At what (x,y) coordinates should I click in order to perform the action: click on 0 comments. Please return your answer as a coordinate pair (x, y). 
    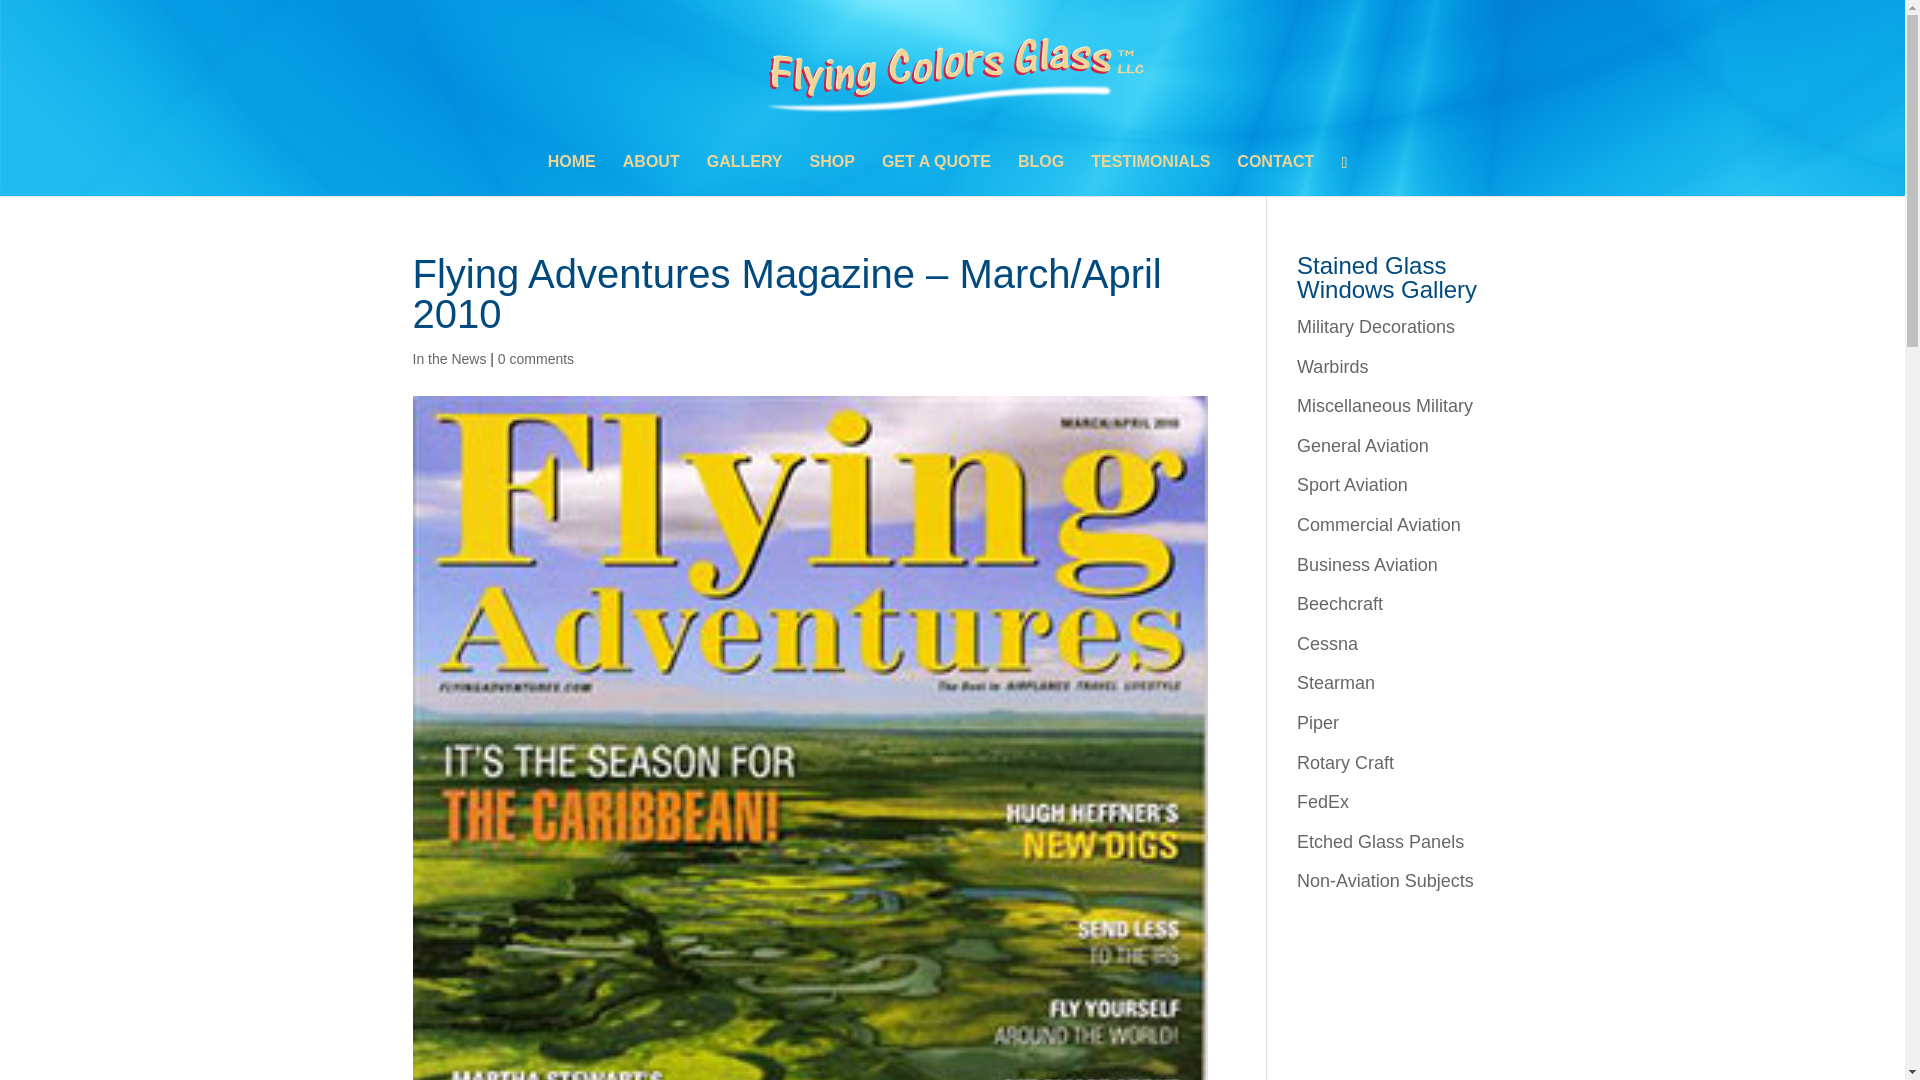
    Looking at the image, I should click on (536, 359).